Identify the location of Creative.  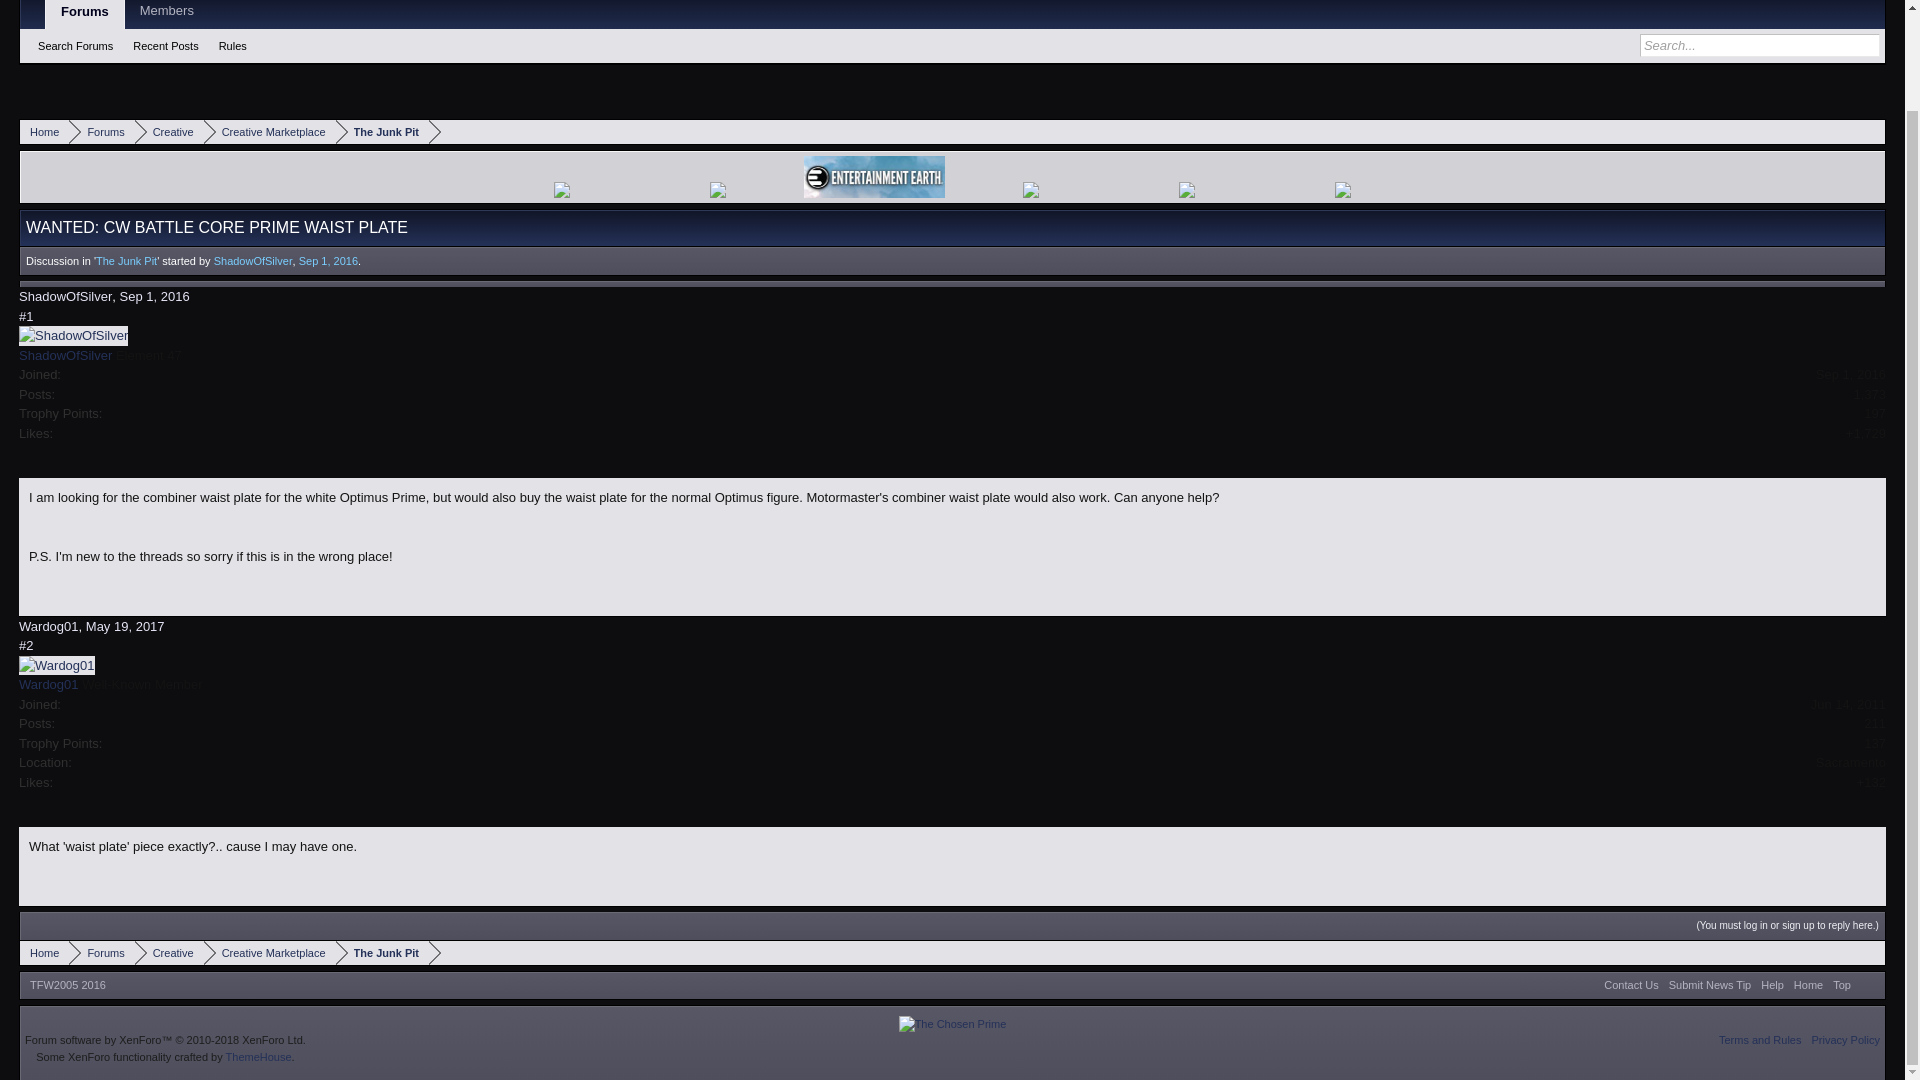
(168, 130).